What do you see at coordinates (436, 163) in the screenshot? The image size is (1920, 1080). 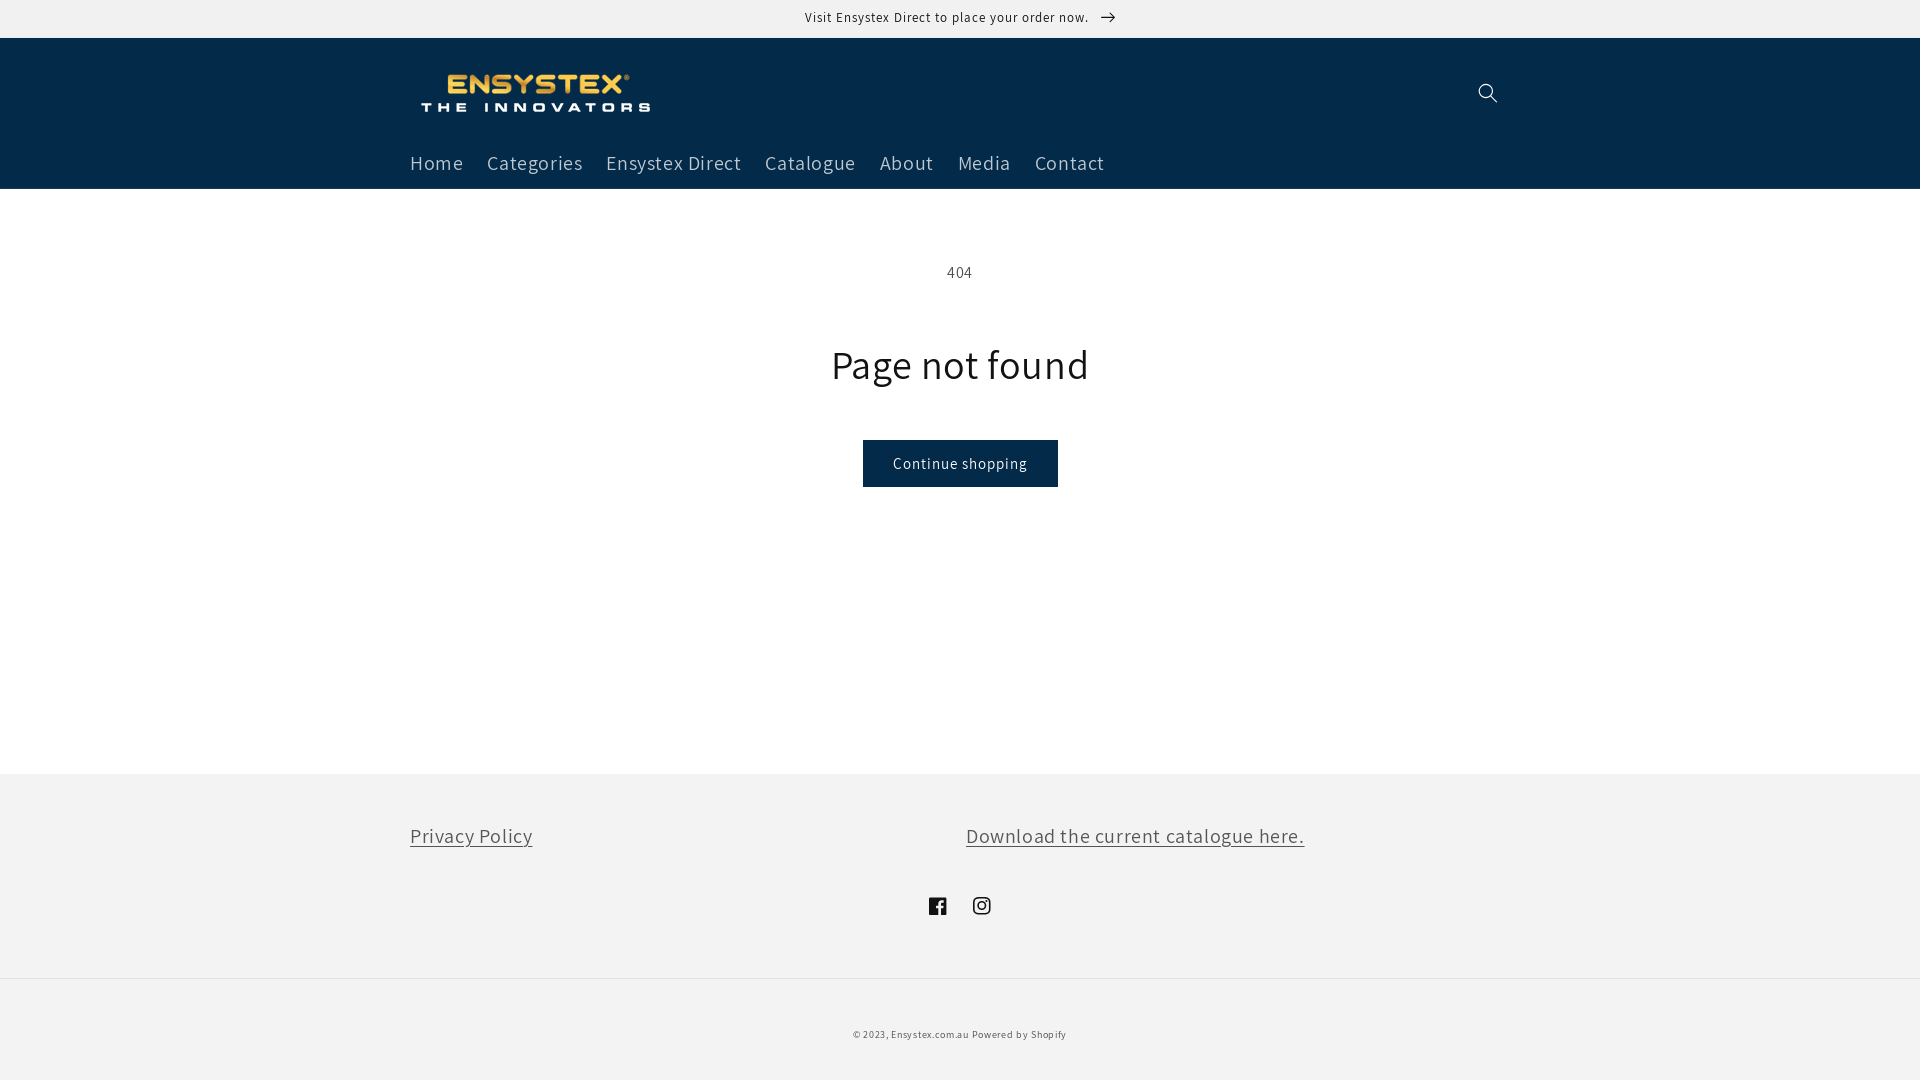 I see `Home` at bounding box center [436, 163].